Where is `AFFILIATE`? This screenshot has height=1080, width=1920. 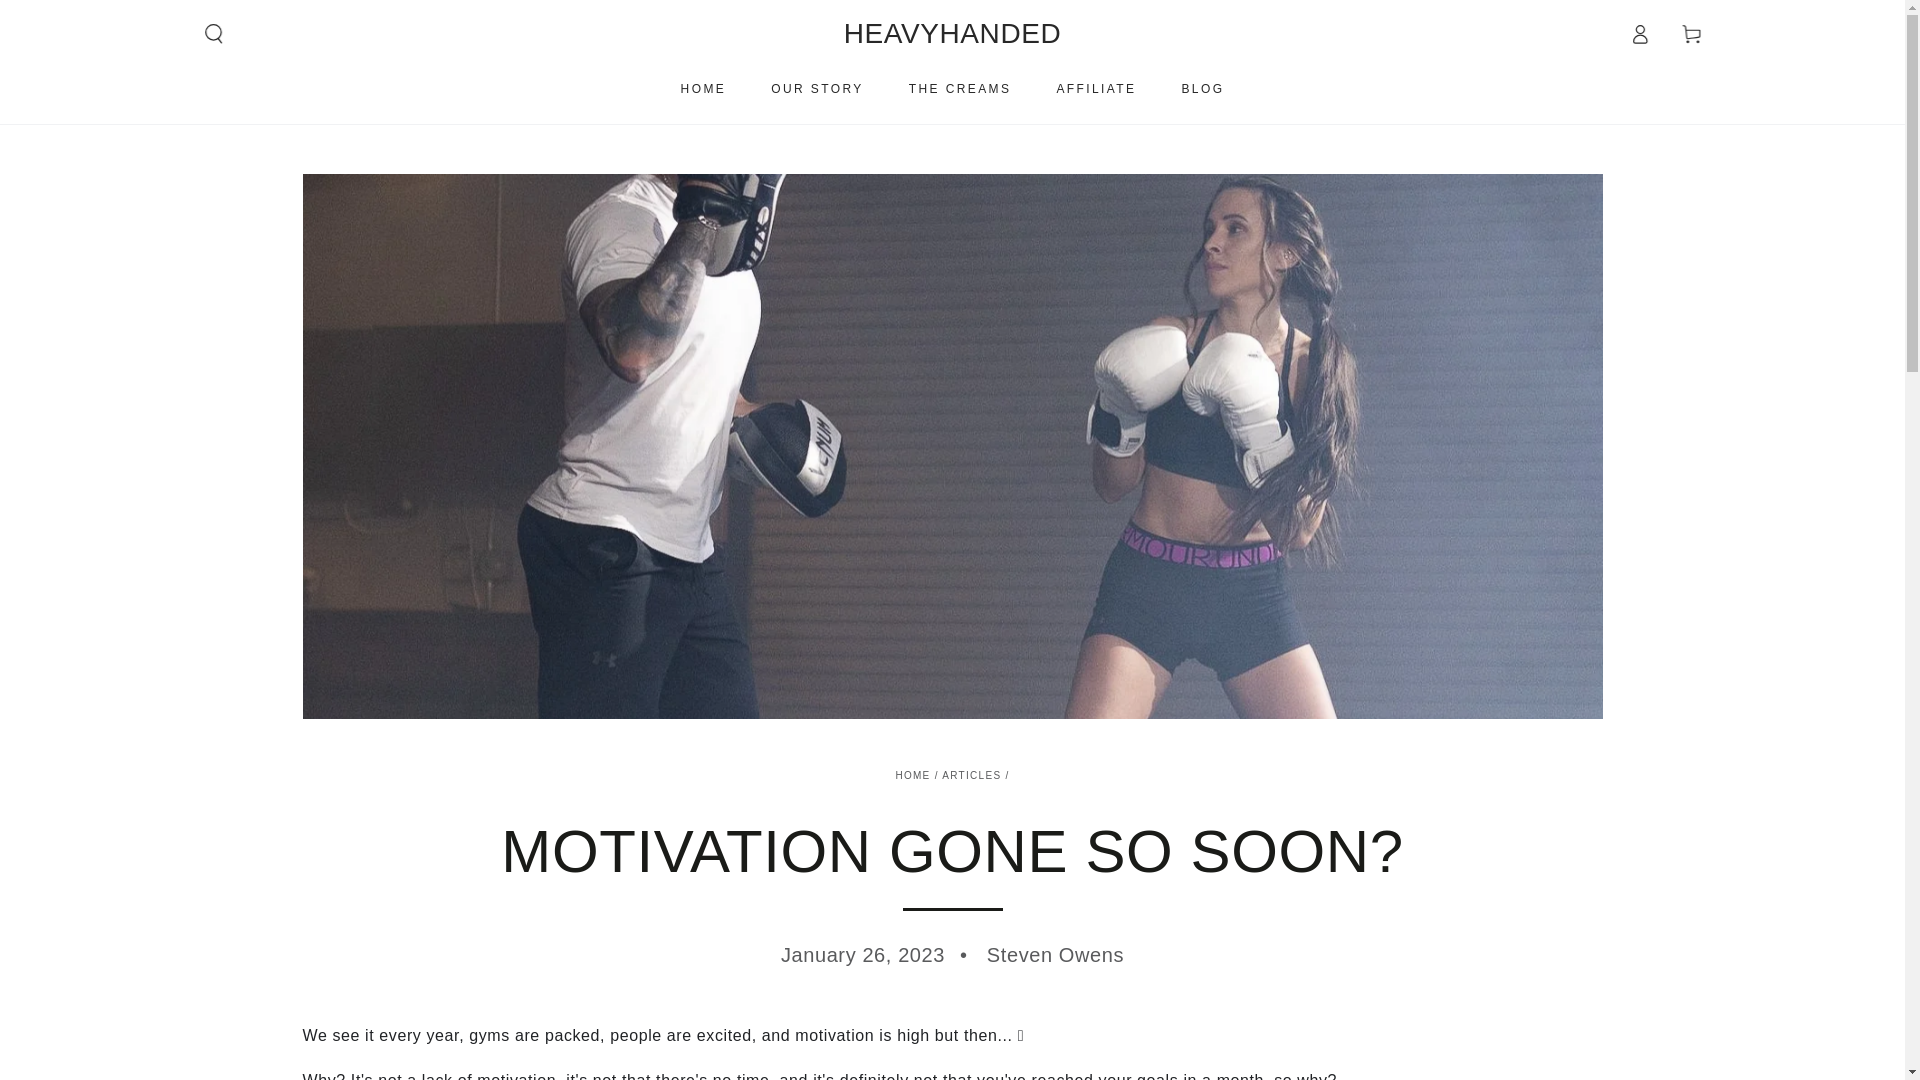
AFFILIATE is located at coordinates (1095, 88).